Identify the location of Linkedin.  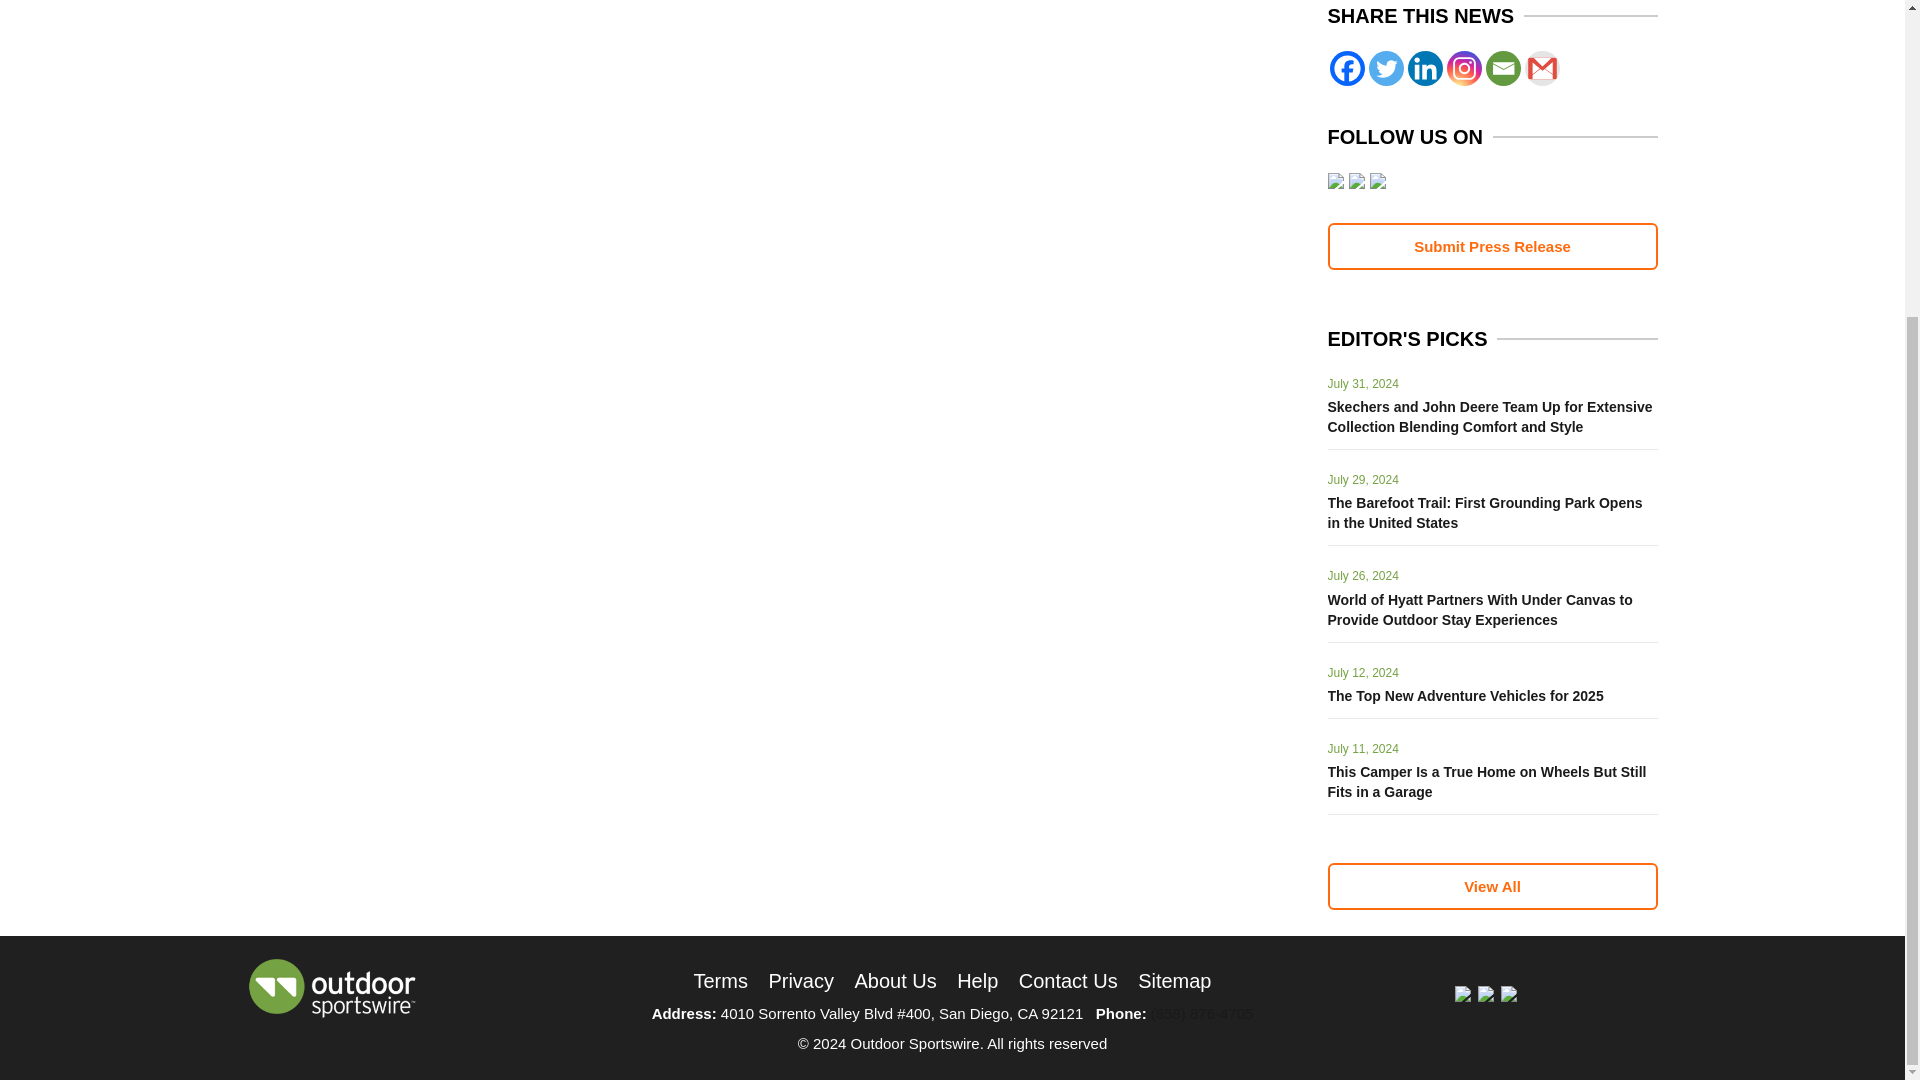
(1425, 68).